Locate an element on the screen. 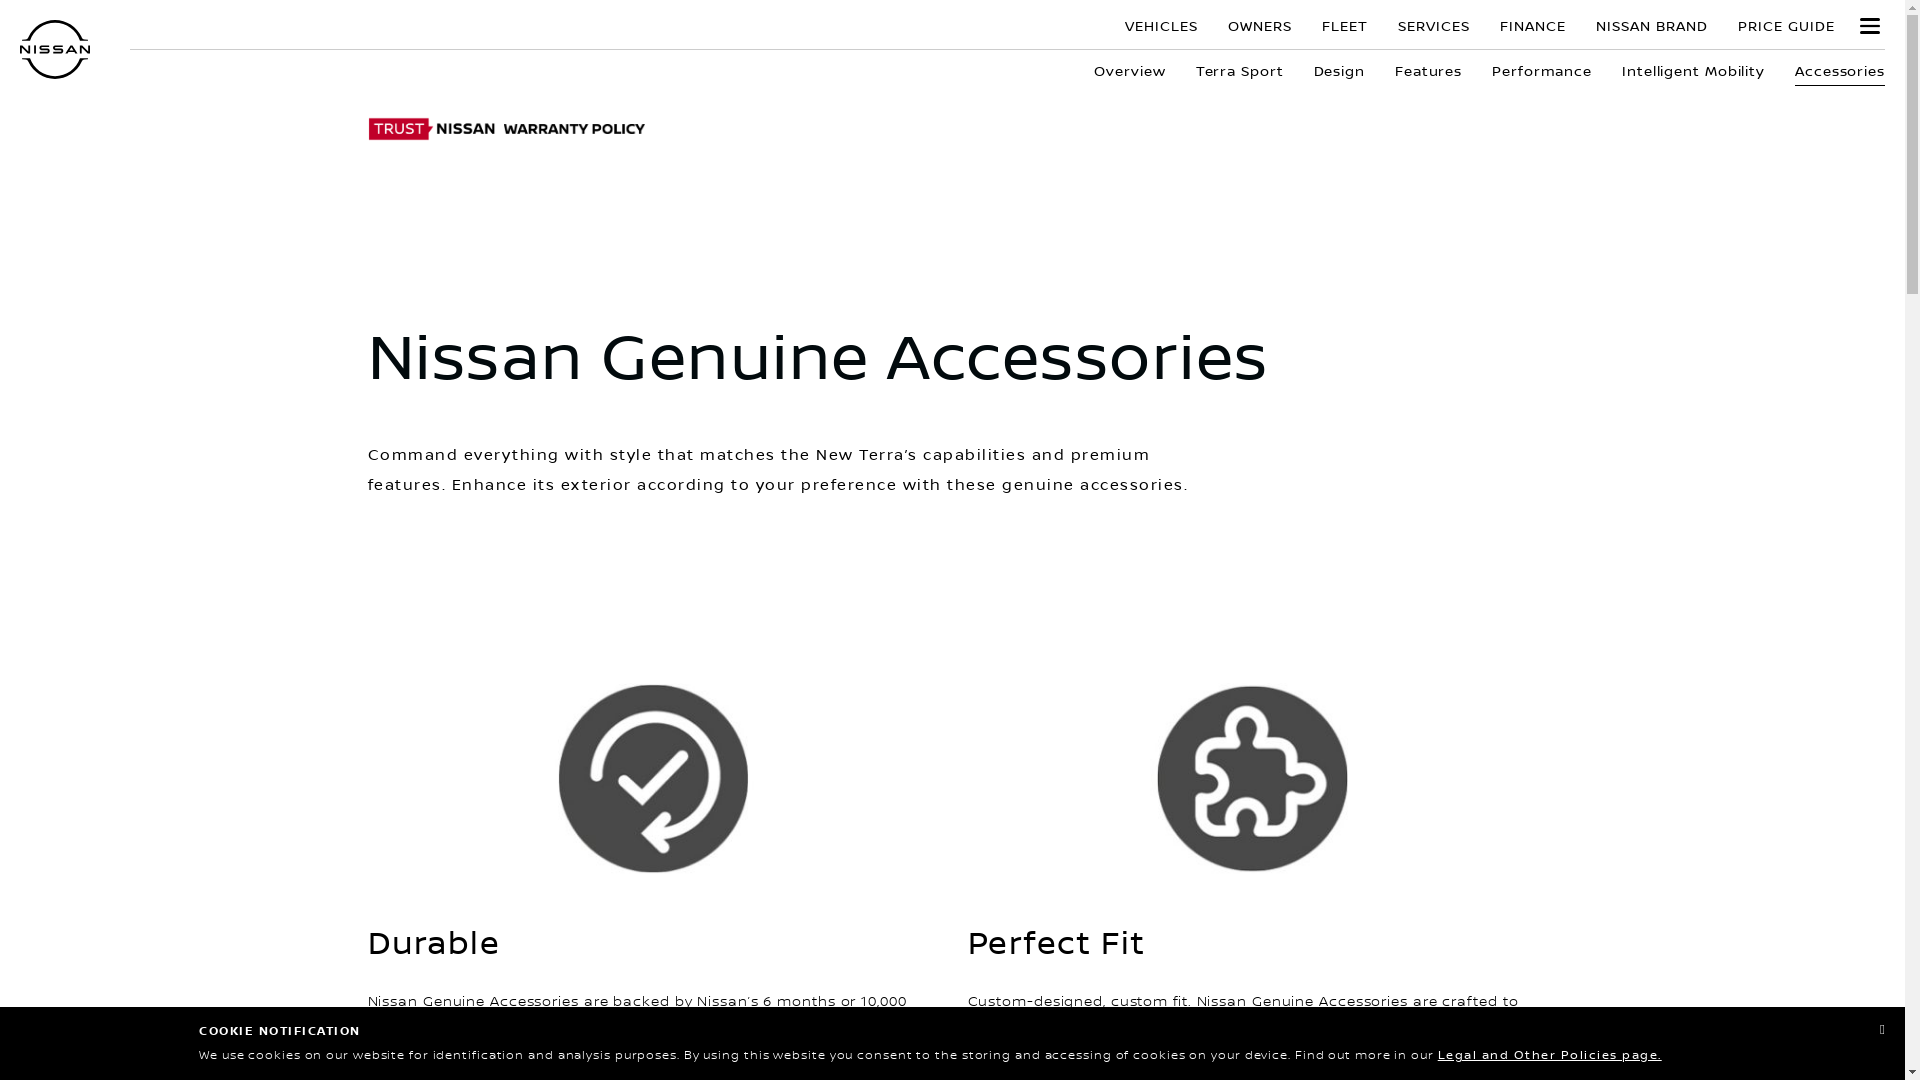  PRICE GUIDE is located at coordinates (1786, 26).